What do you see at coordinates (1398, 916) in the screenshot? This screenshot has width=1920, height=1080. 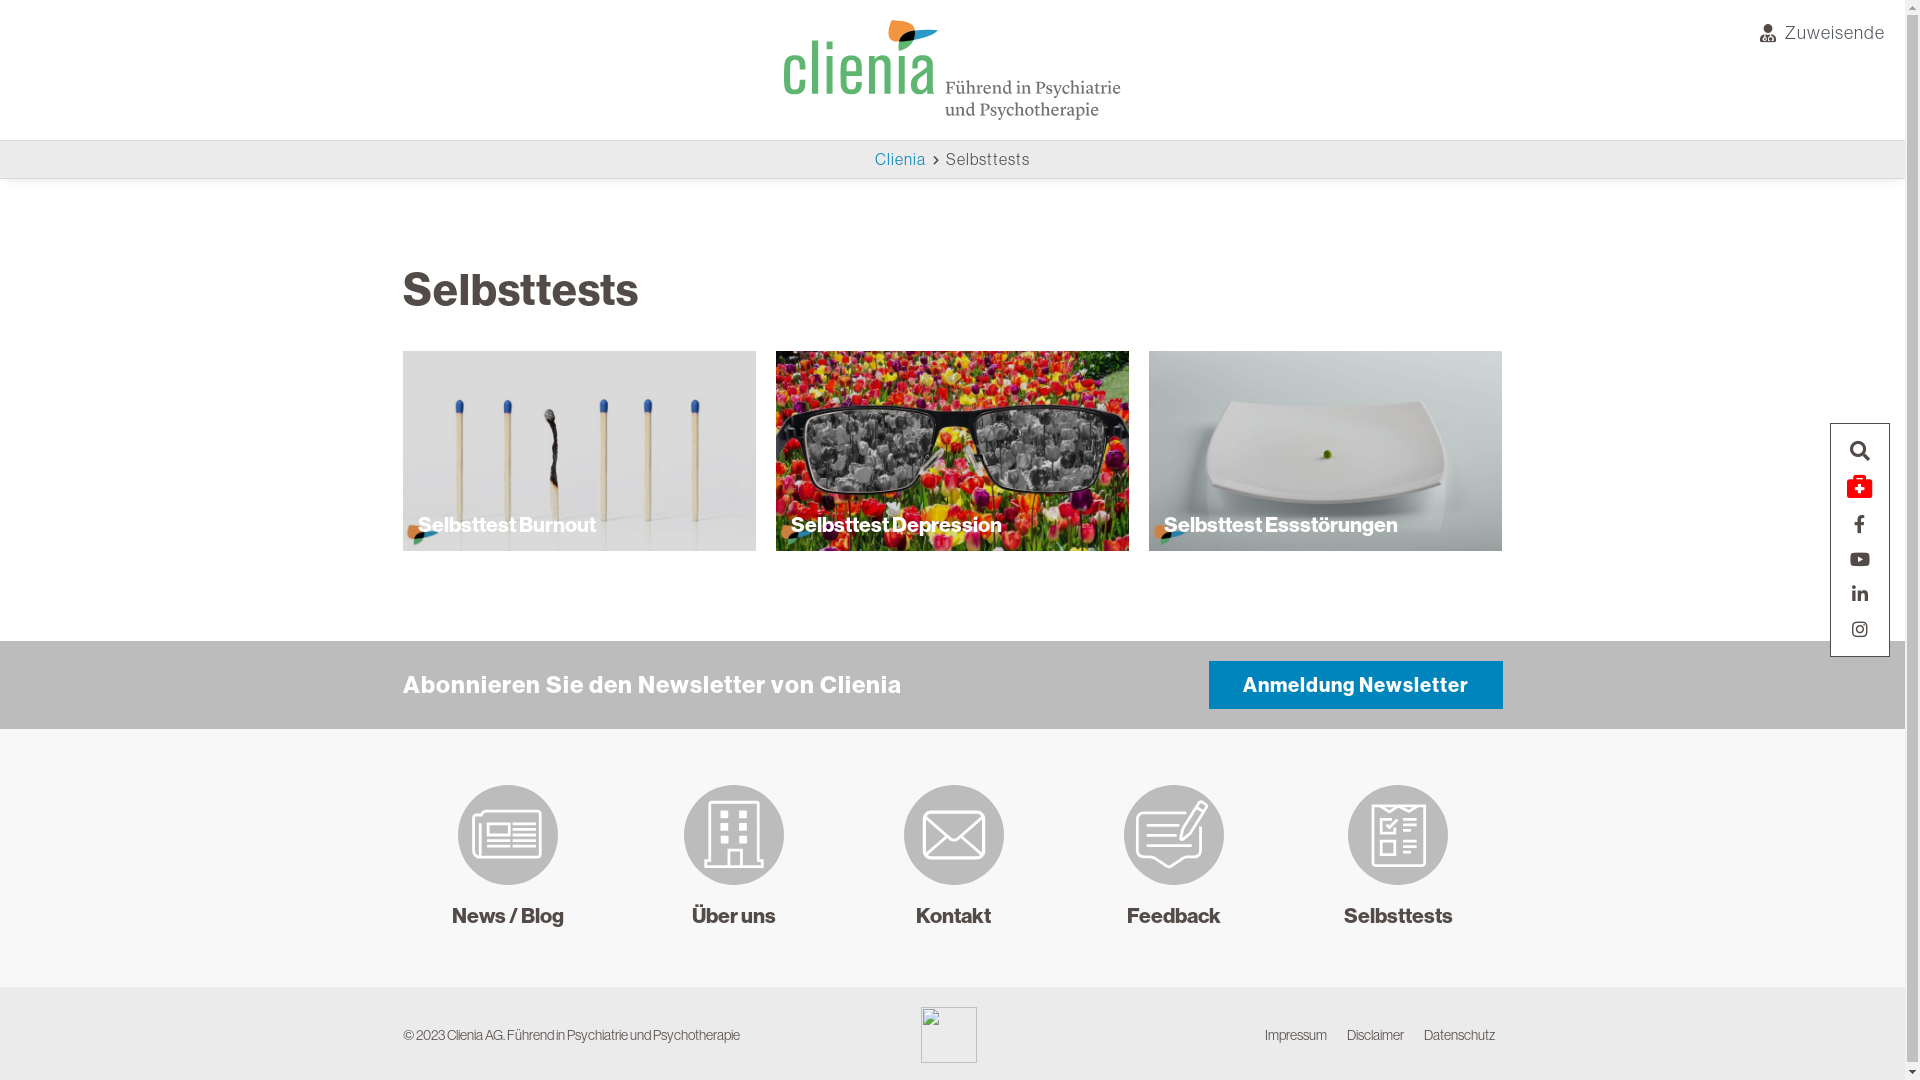 I see `Selbsttests` at bounding box center [1398, 916].